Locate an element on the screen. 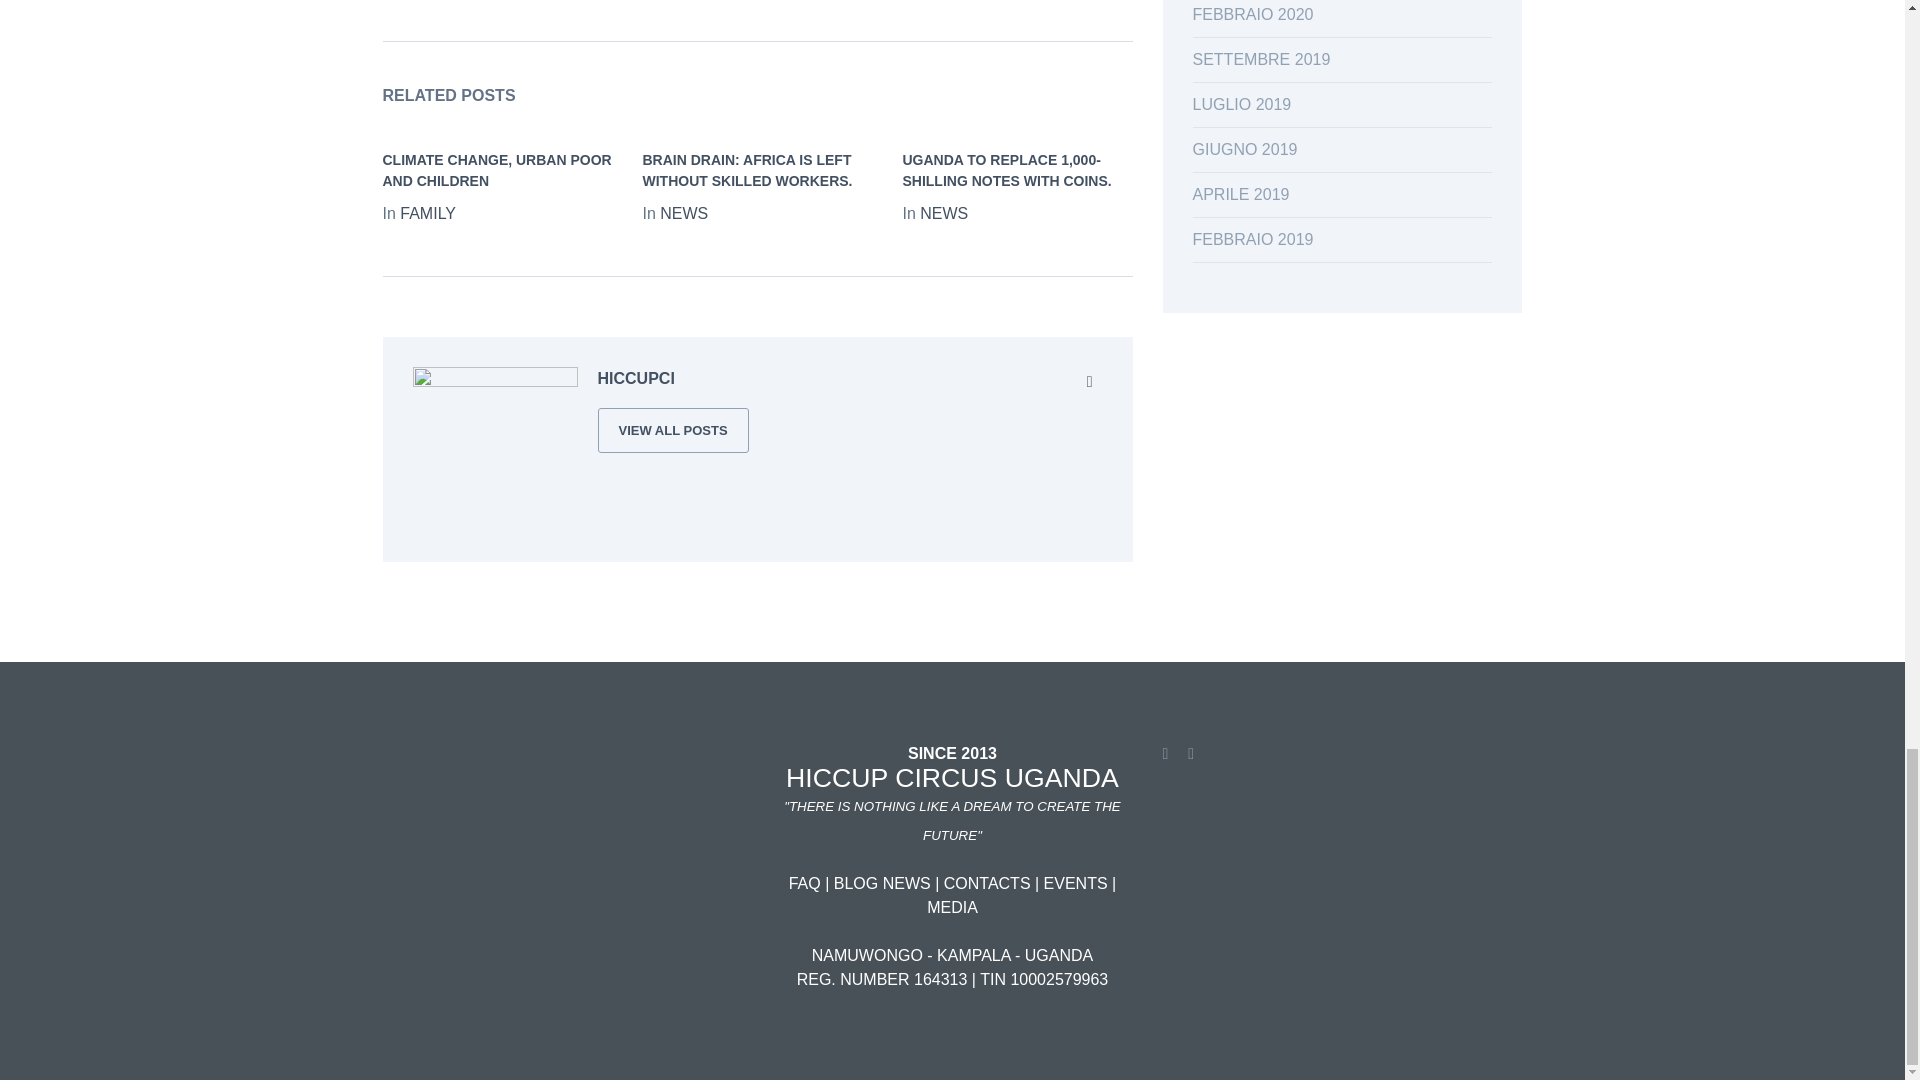  NEWS is located at coordinates (943, 214).